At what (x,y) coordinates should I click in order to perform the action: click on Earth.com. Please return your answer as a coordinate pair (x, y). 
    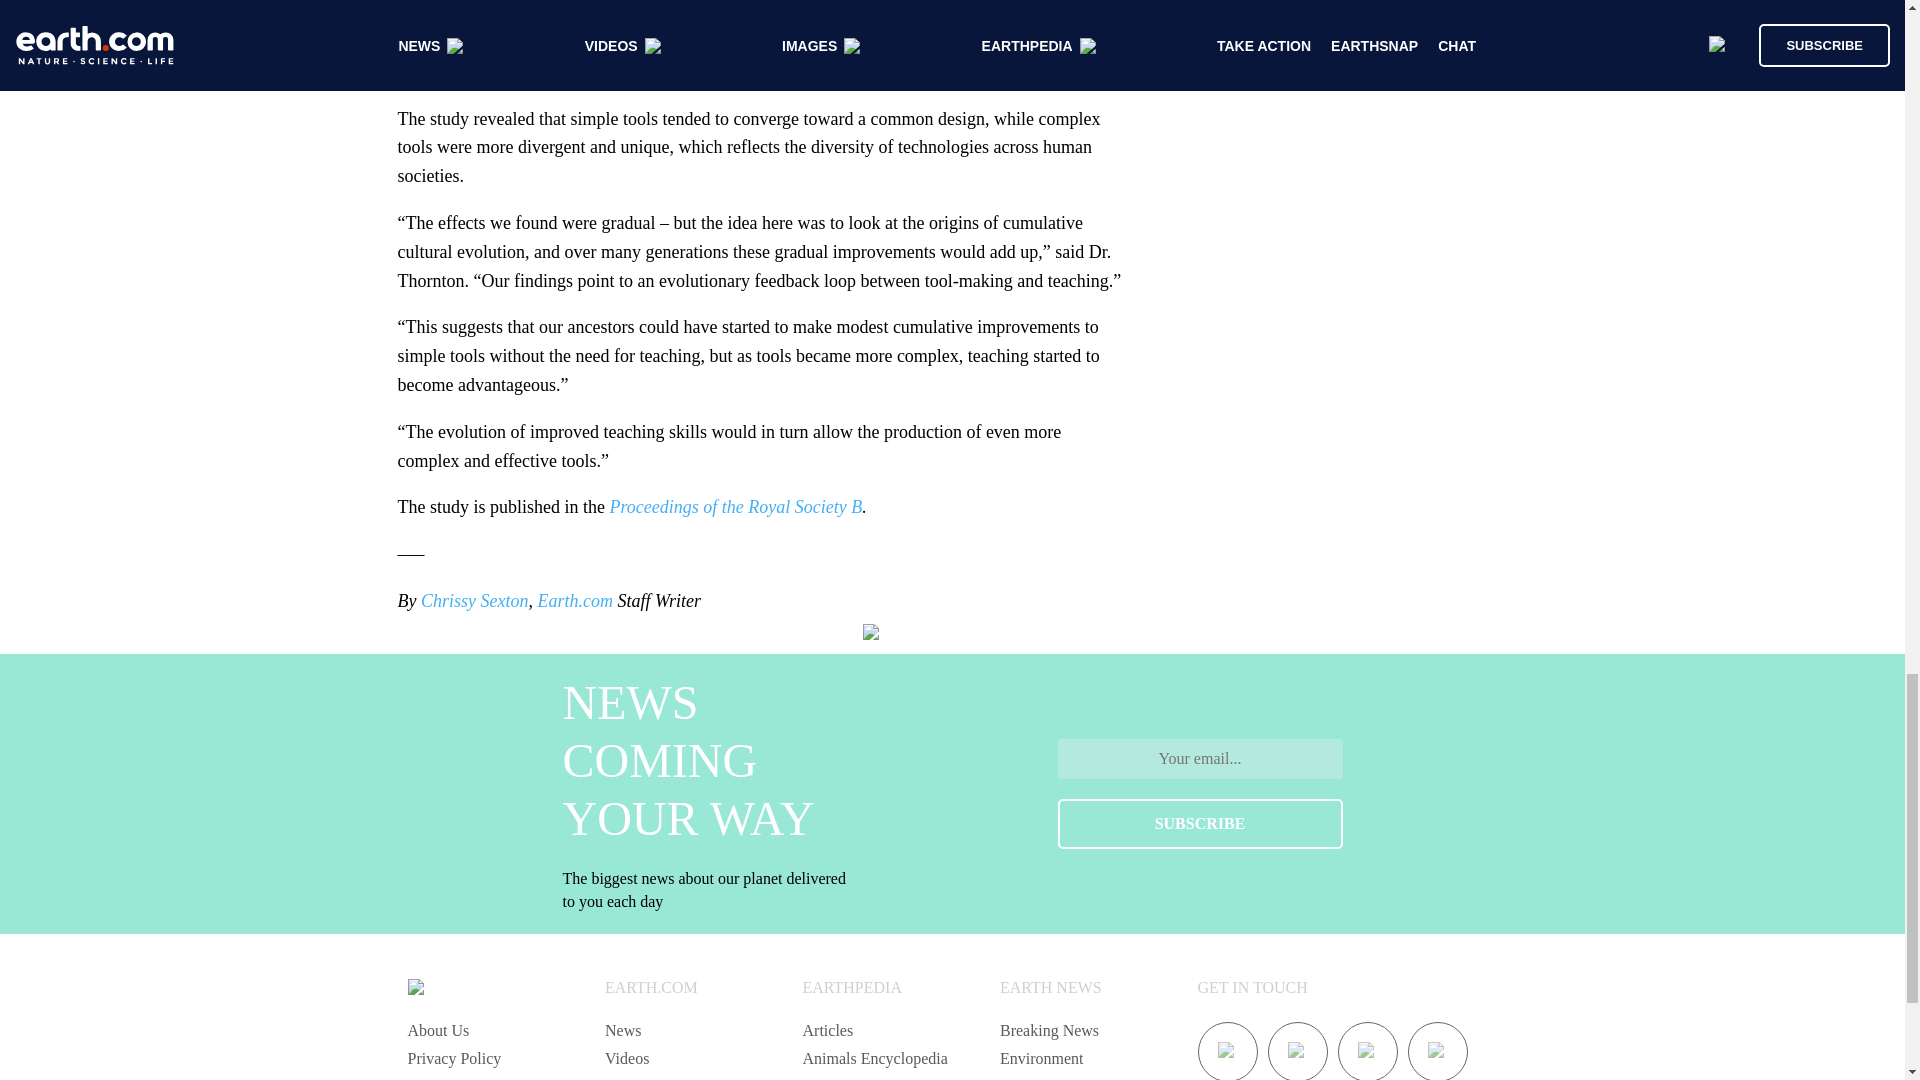
    Looking at the image, I should click on (574, 600).